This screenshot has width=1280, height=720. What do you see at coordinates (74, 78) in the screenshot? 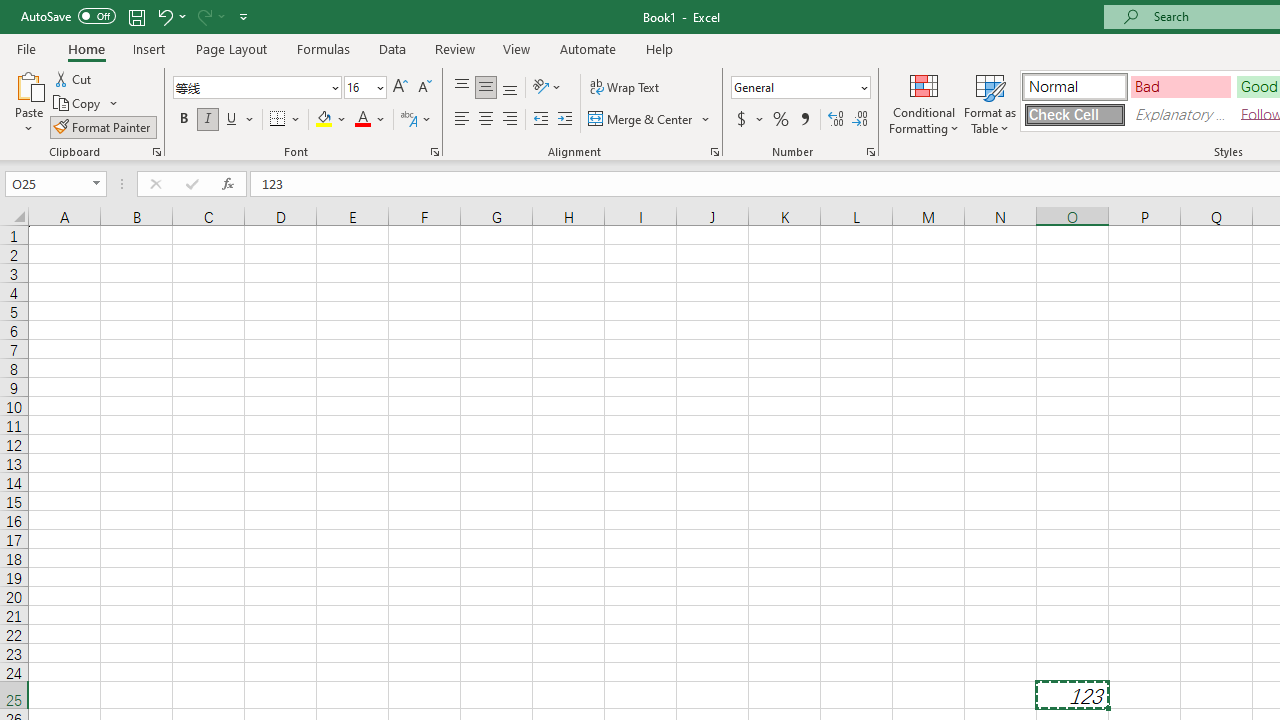
I see `Cut` at bounding box center [74, 78].